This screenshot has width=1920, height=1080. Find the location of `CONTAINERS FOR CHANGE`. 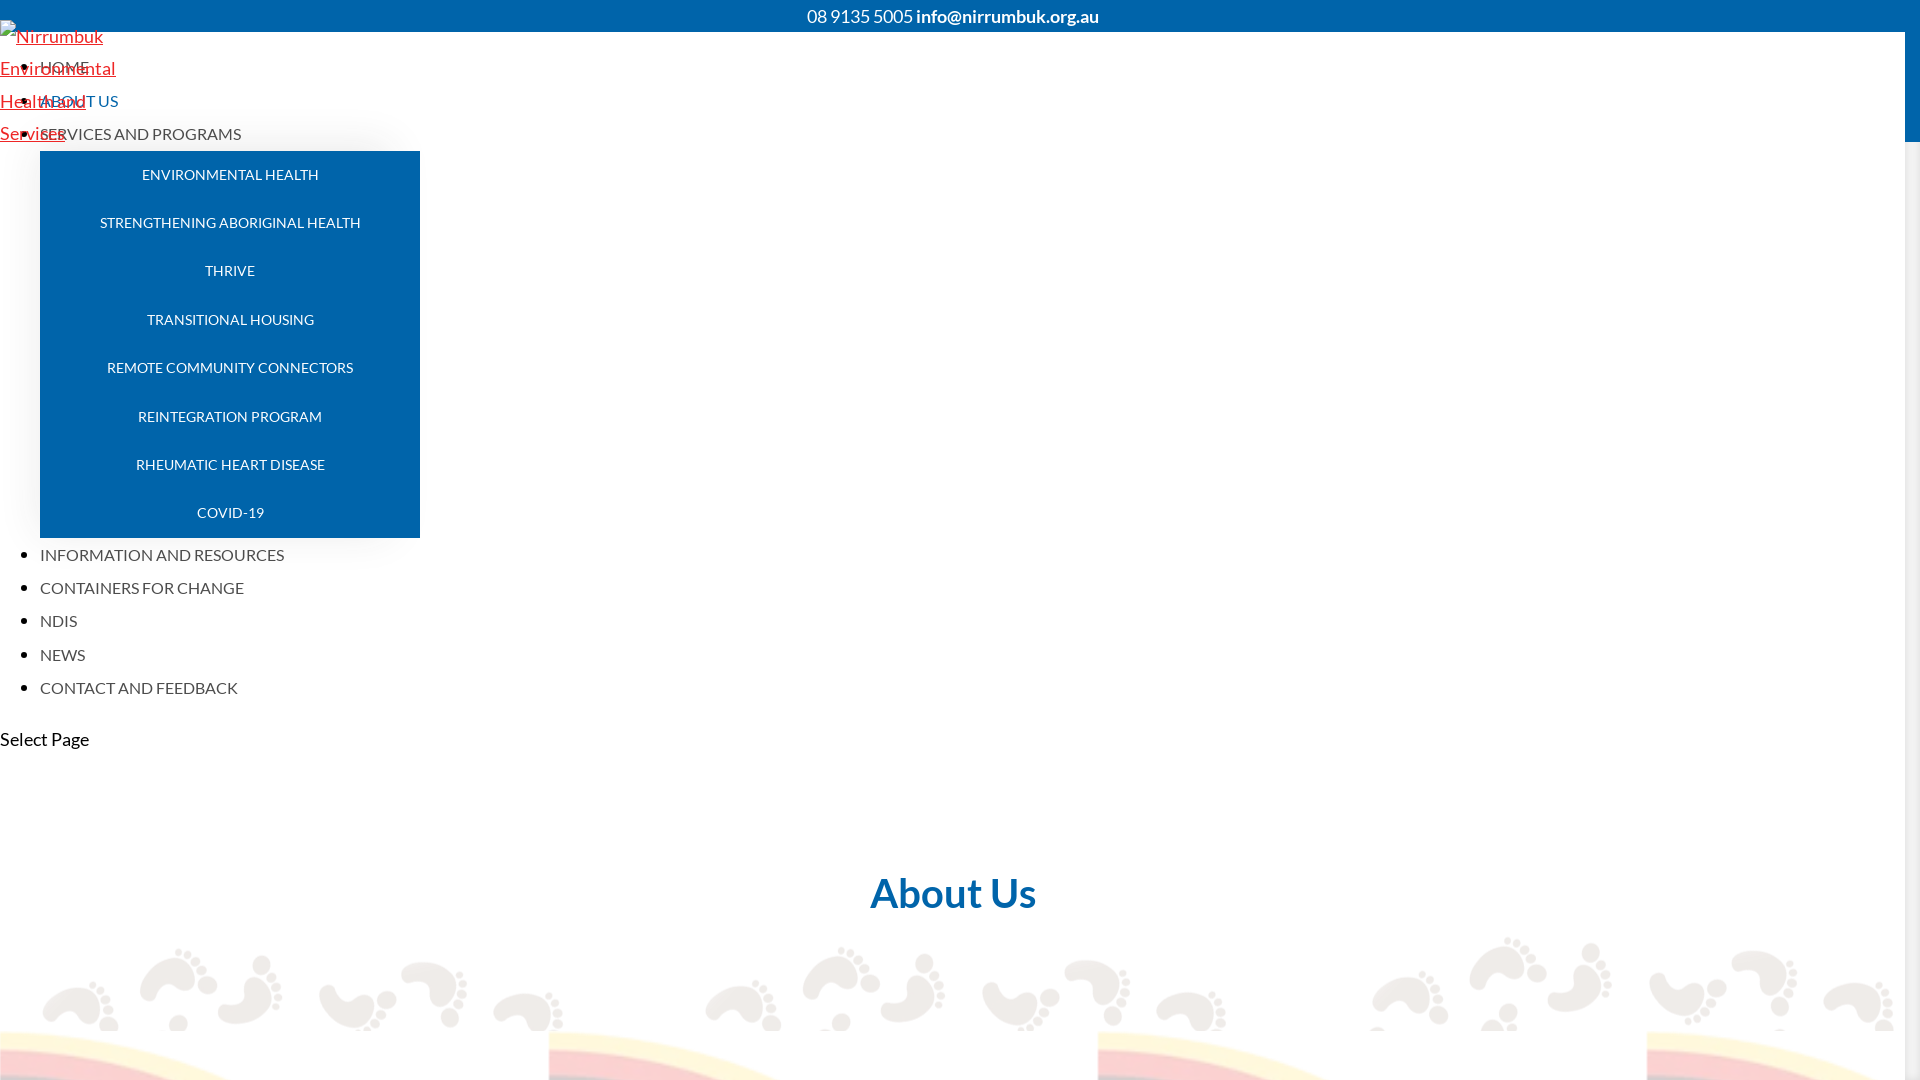

CONTAINERS FOR CHANGE is located at coordinates (142, 588).